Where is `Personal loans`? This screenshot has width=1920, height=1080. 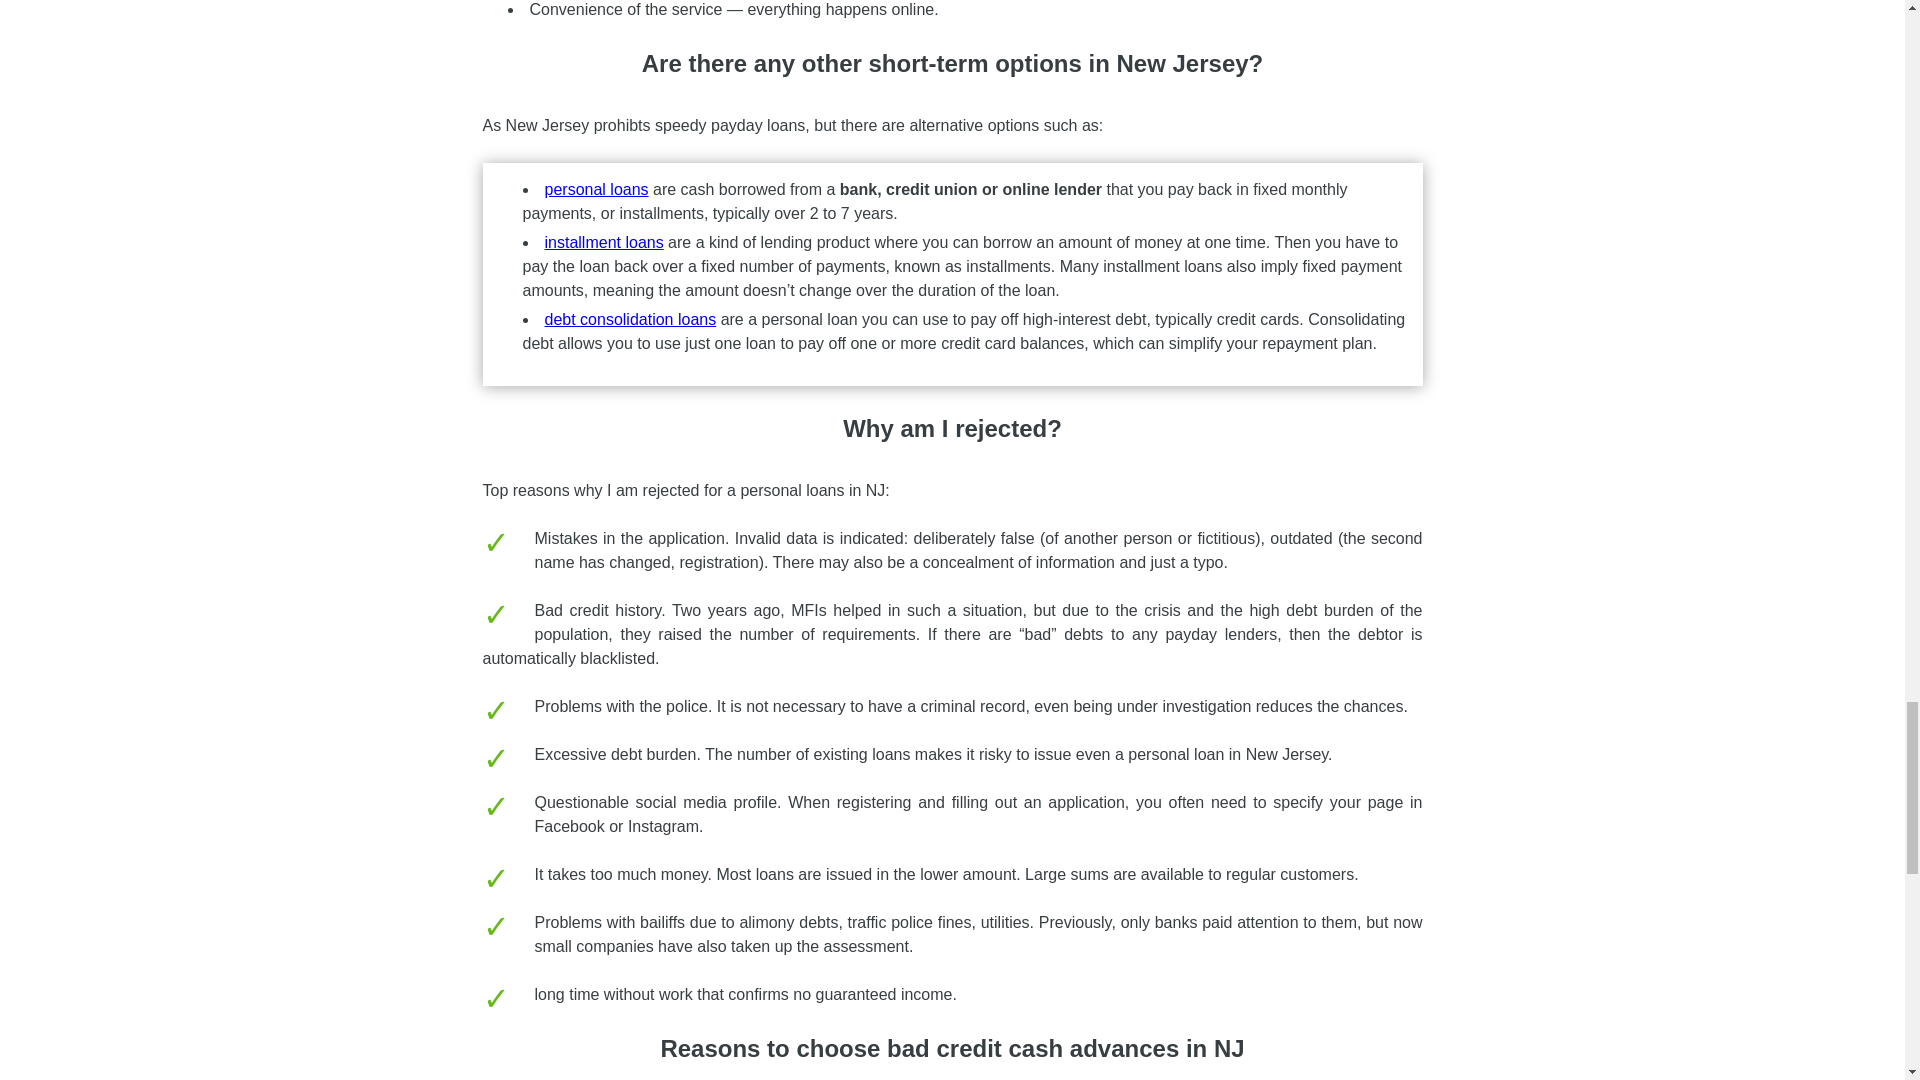
Personal loans is located at coordinates (596, 189).